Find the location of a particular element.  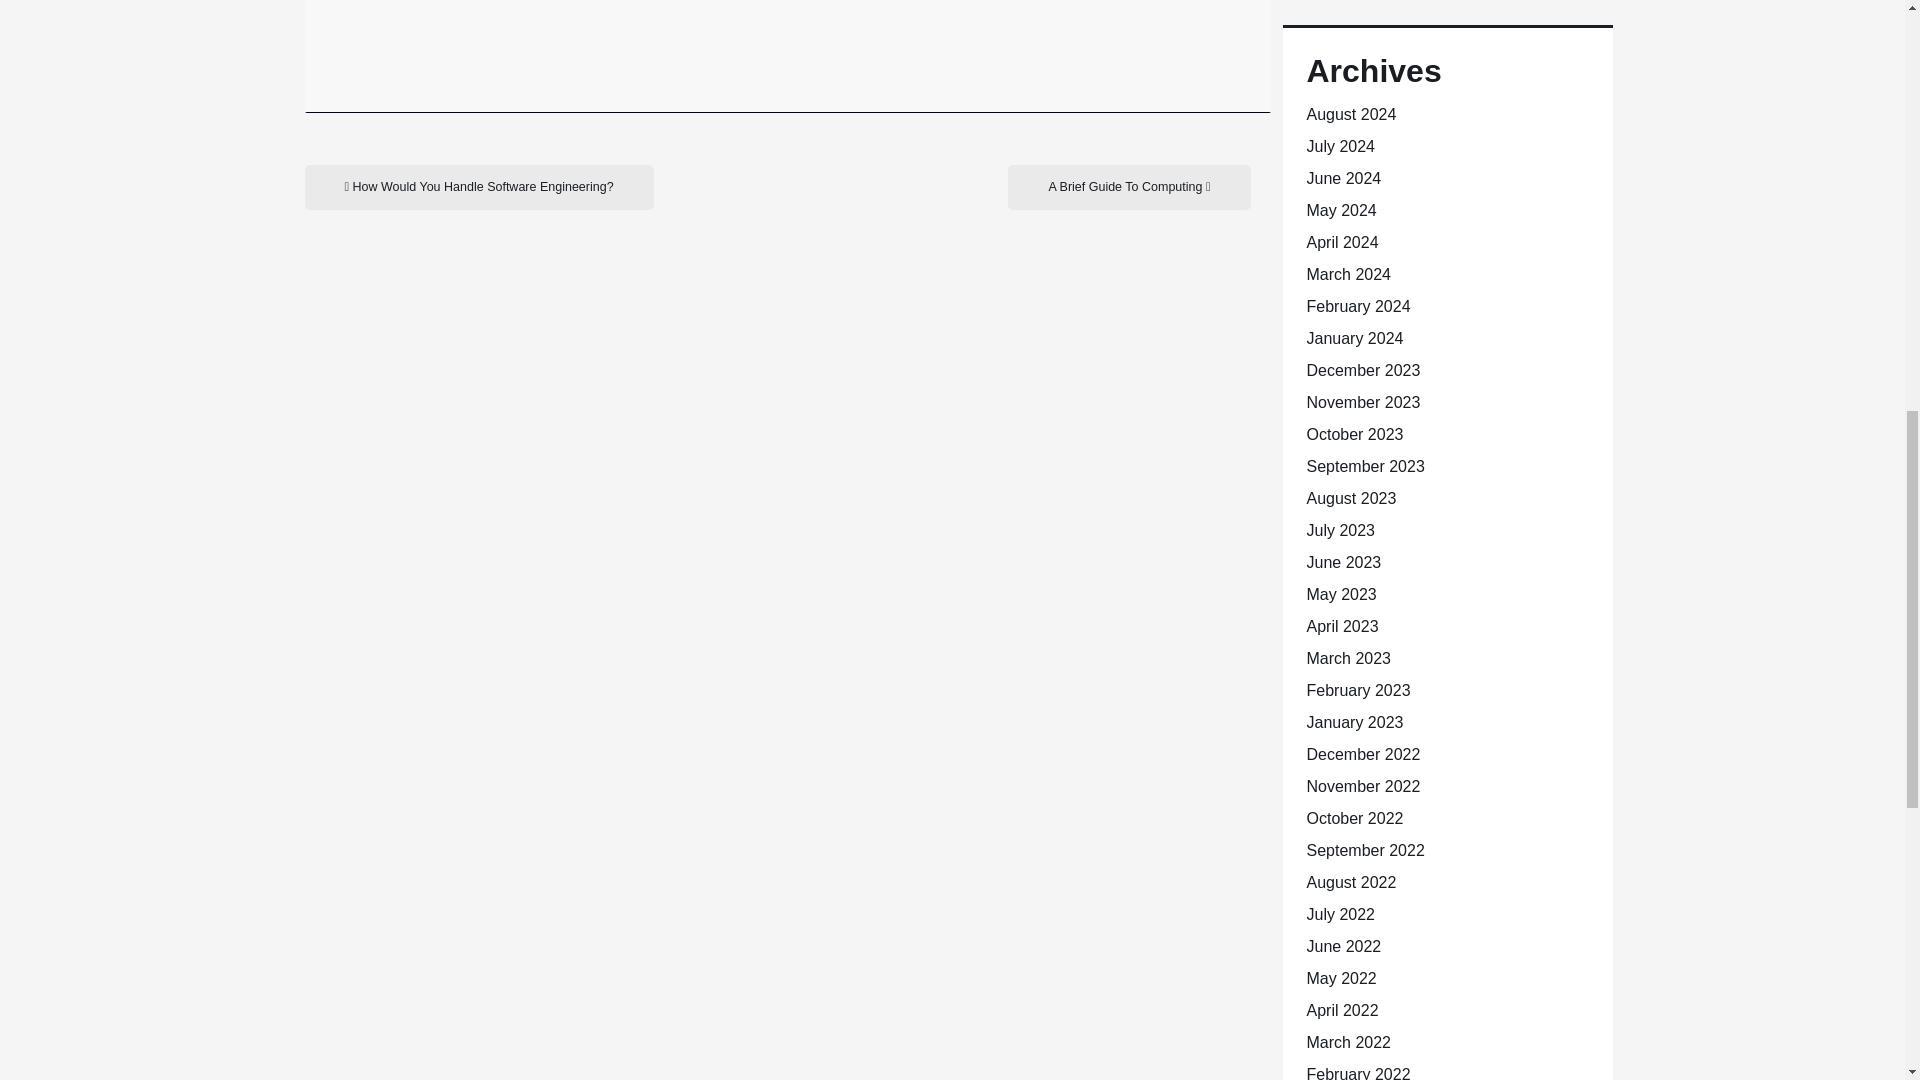

July 2024 is located at coordinates (1340, 146).